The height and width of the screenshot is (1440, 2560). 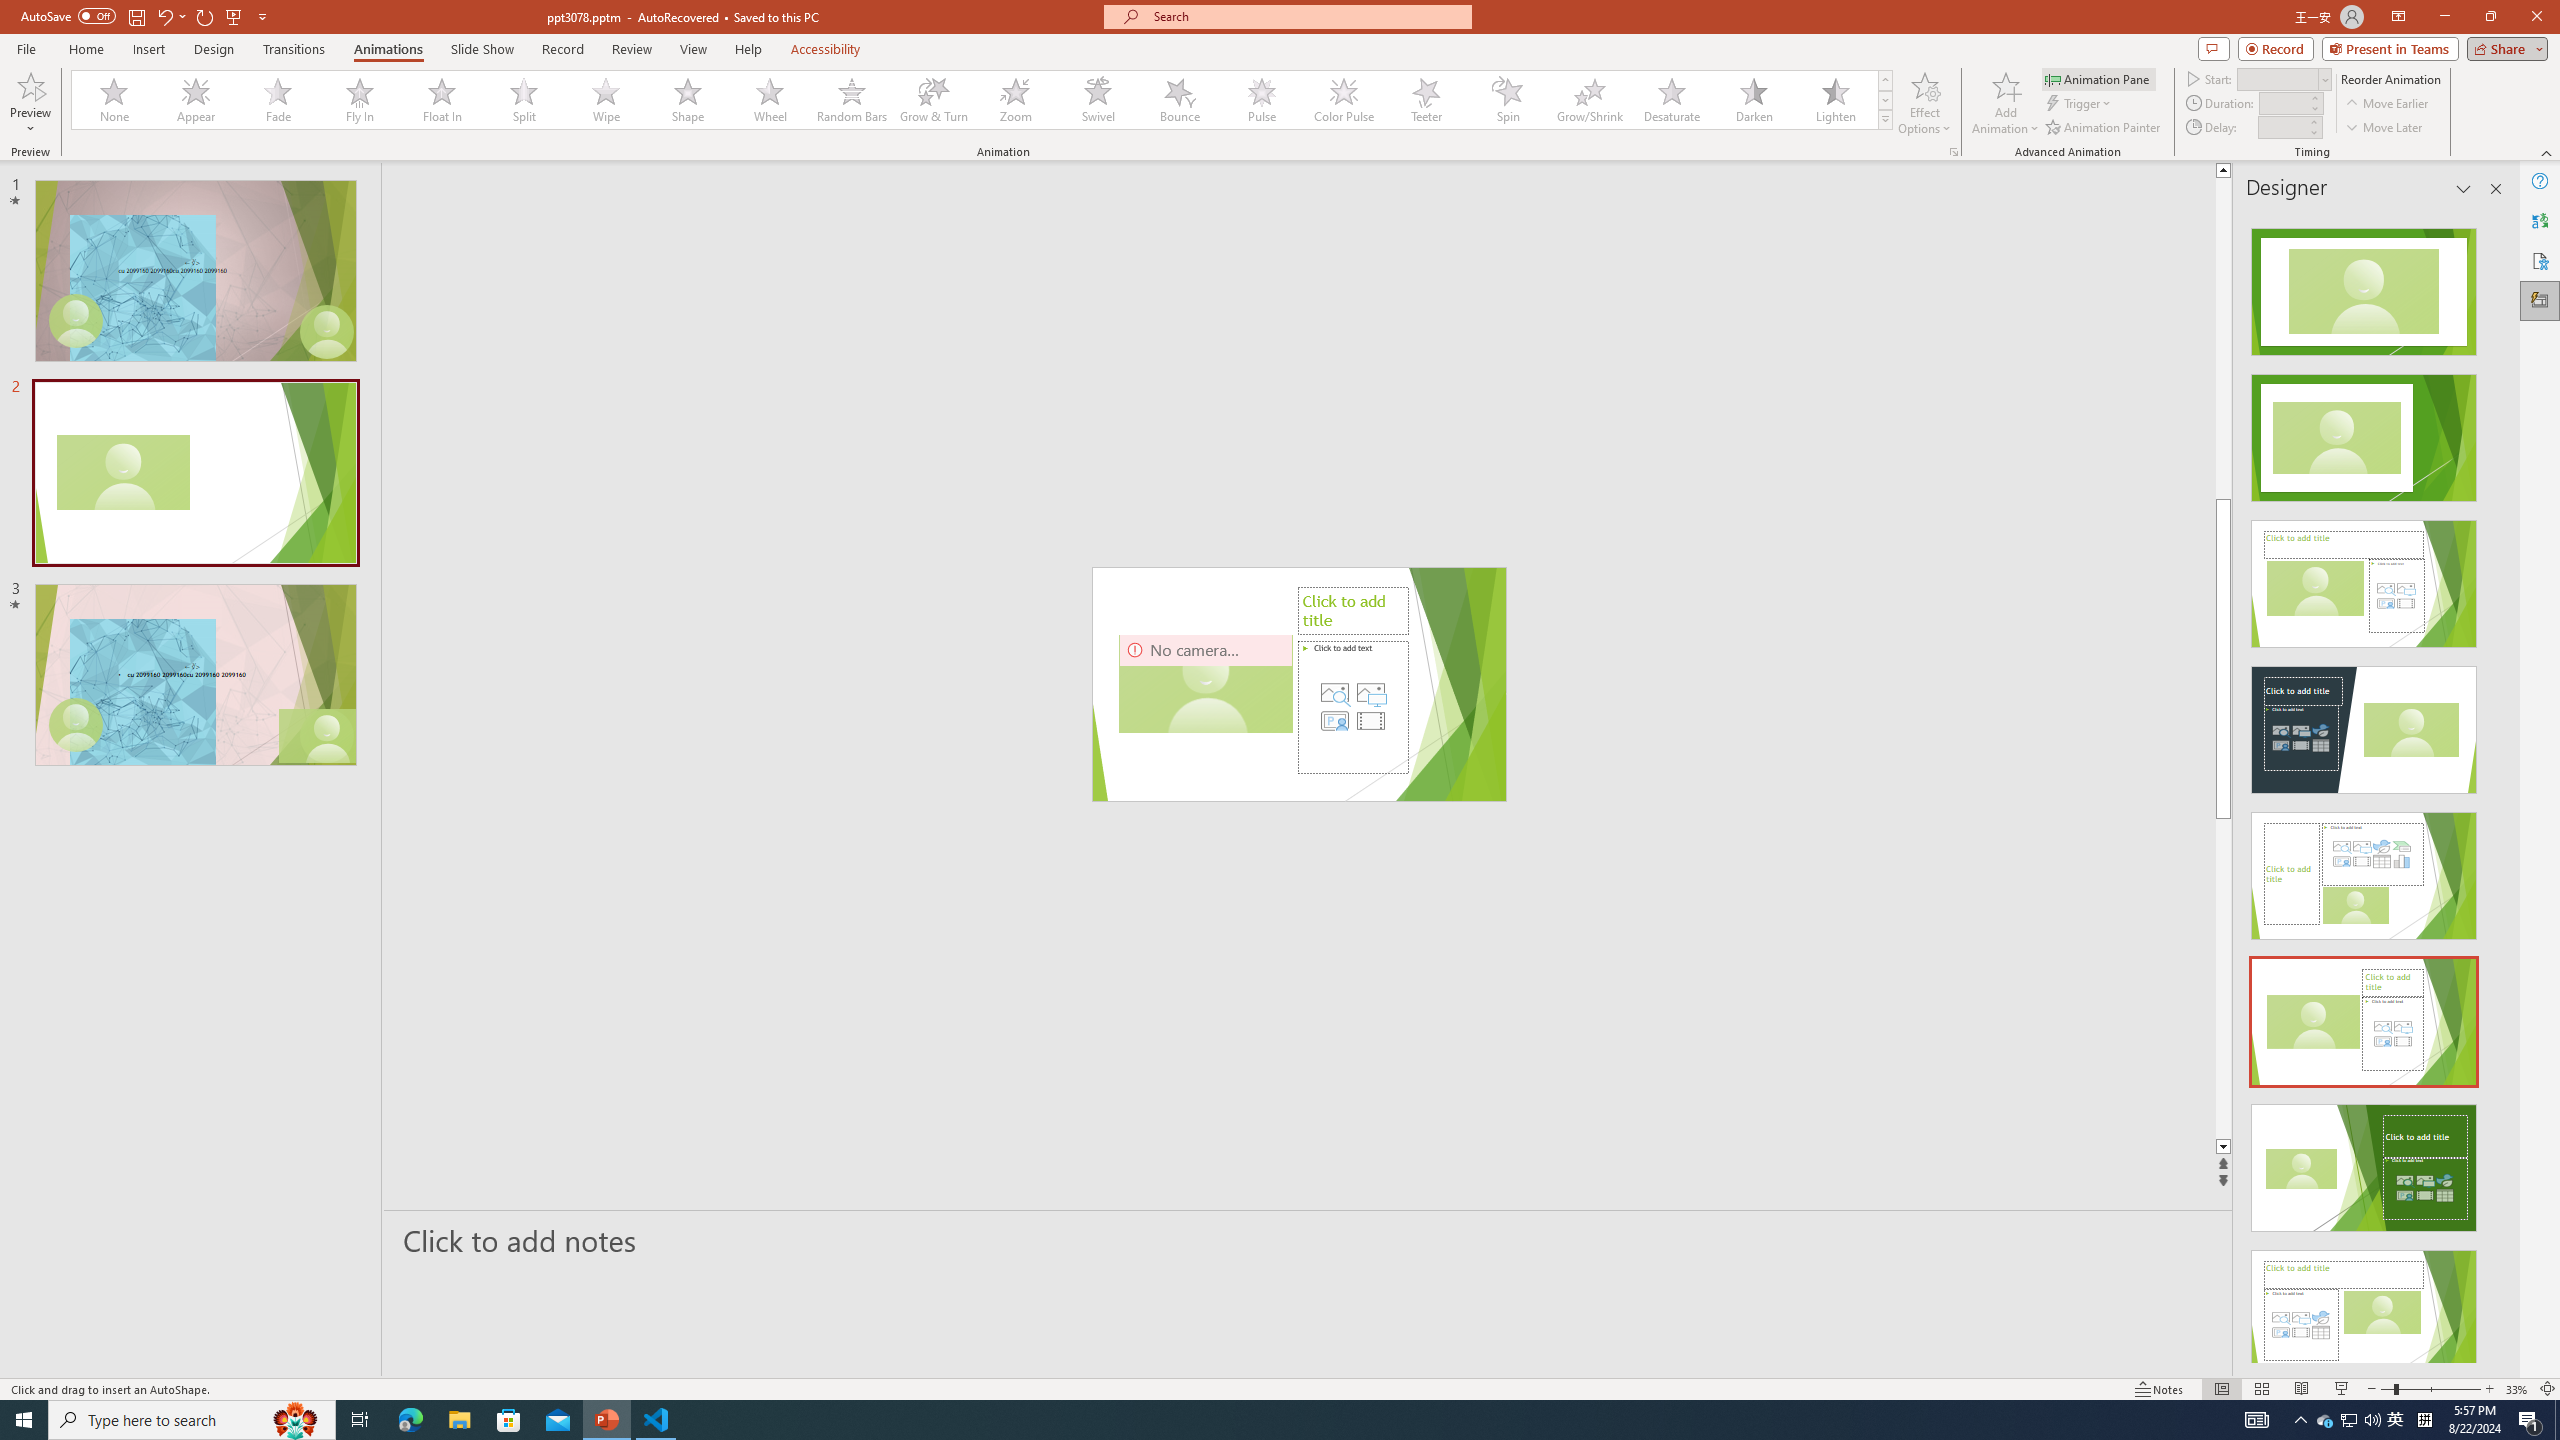 I want to click on Pulse, so click(x=1262, y=100).